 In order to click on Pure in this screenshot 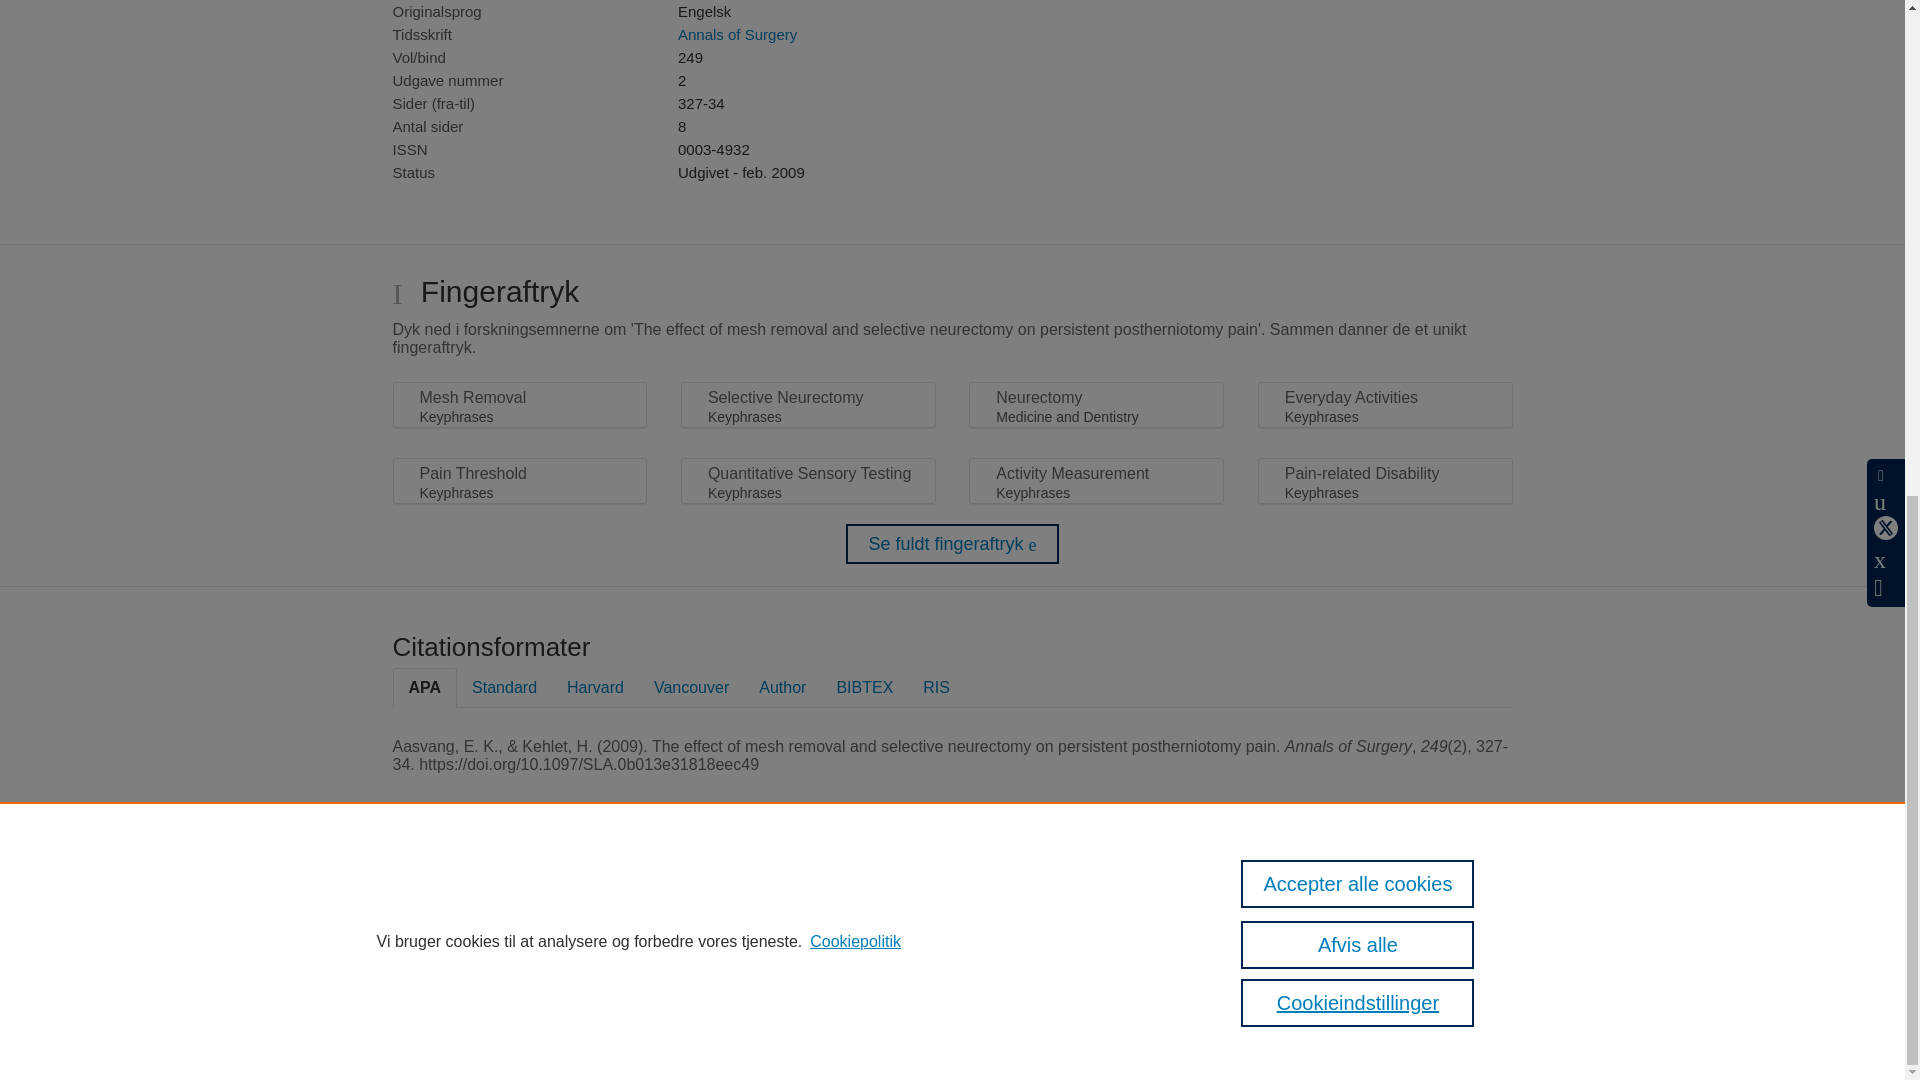, I will do `click(646, 904)`.